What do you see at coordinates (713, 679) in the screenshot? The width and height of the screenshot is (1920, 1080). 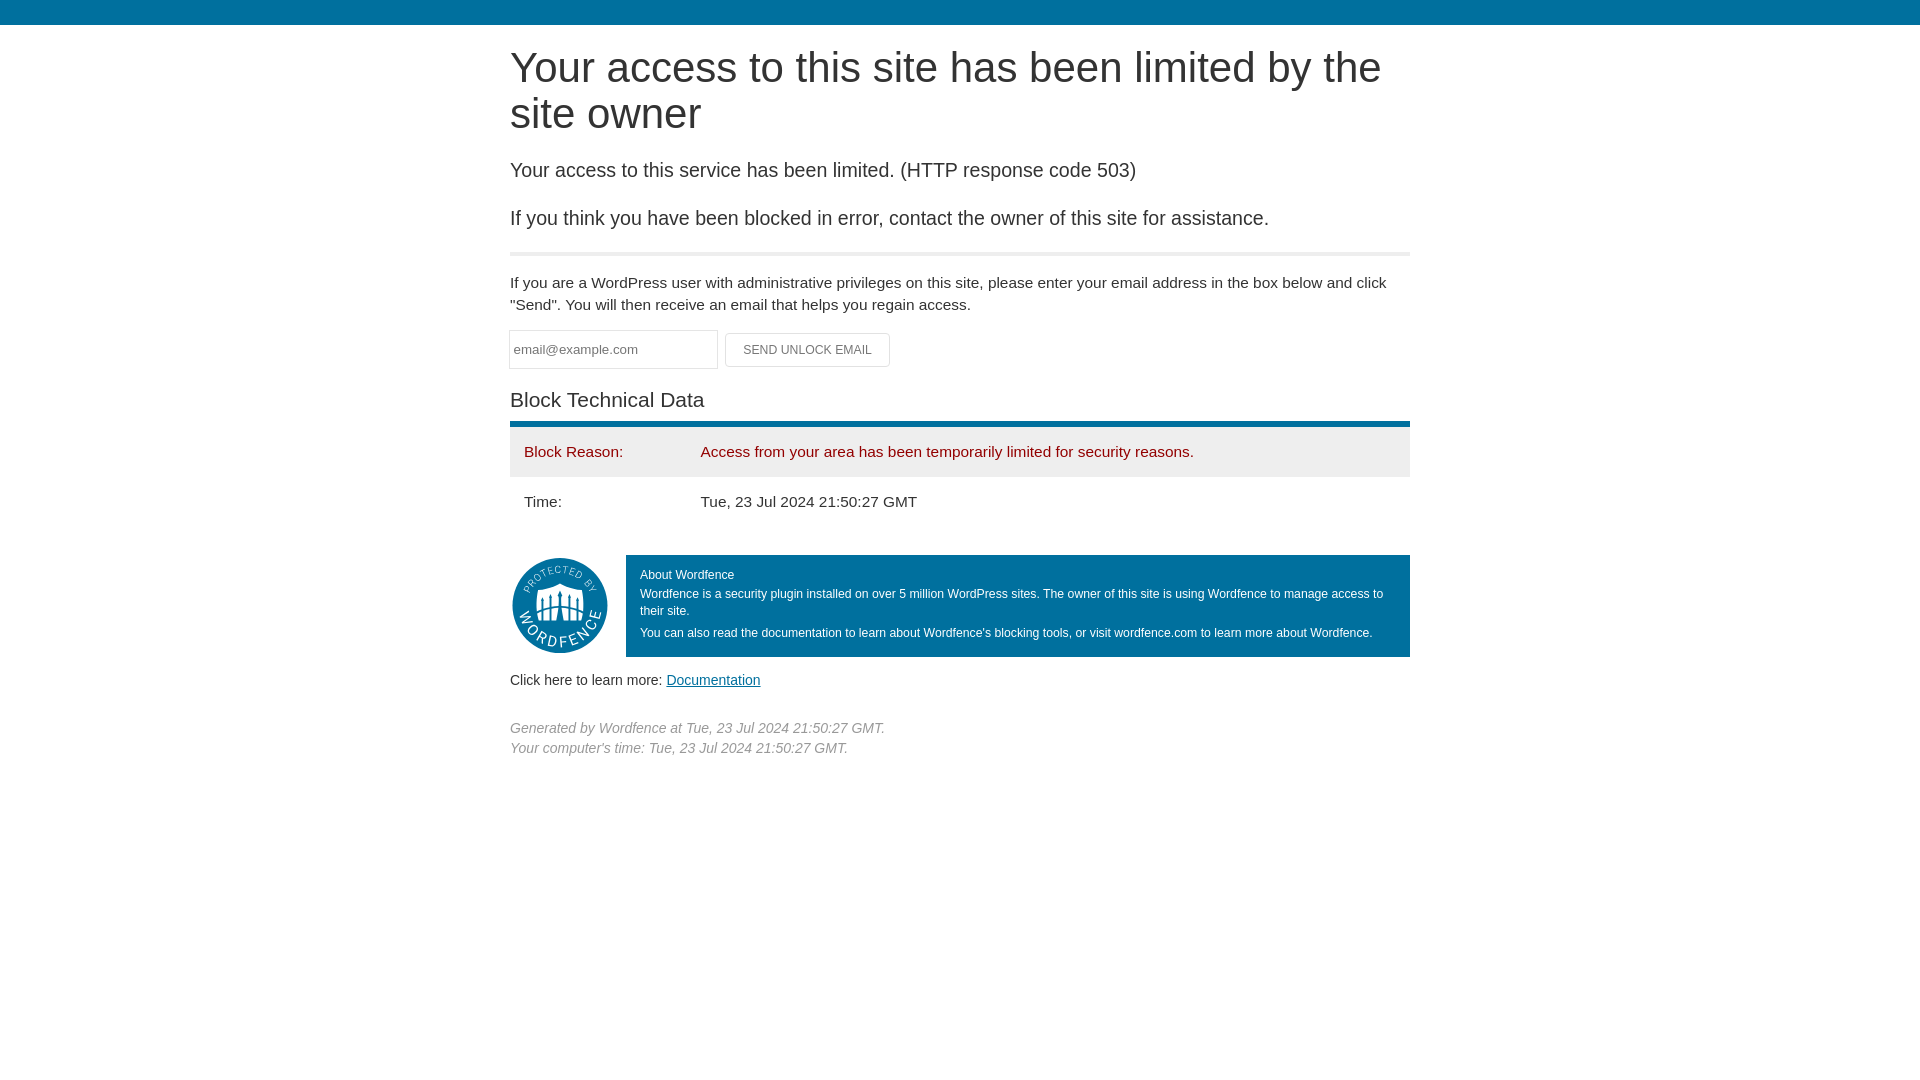 I see `Documentation` at bounding box center [713, 679].